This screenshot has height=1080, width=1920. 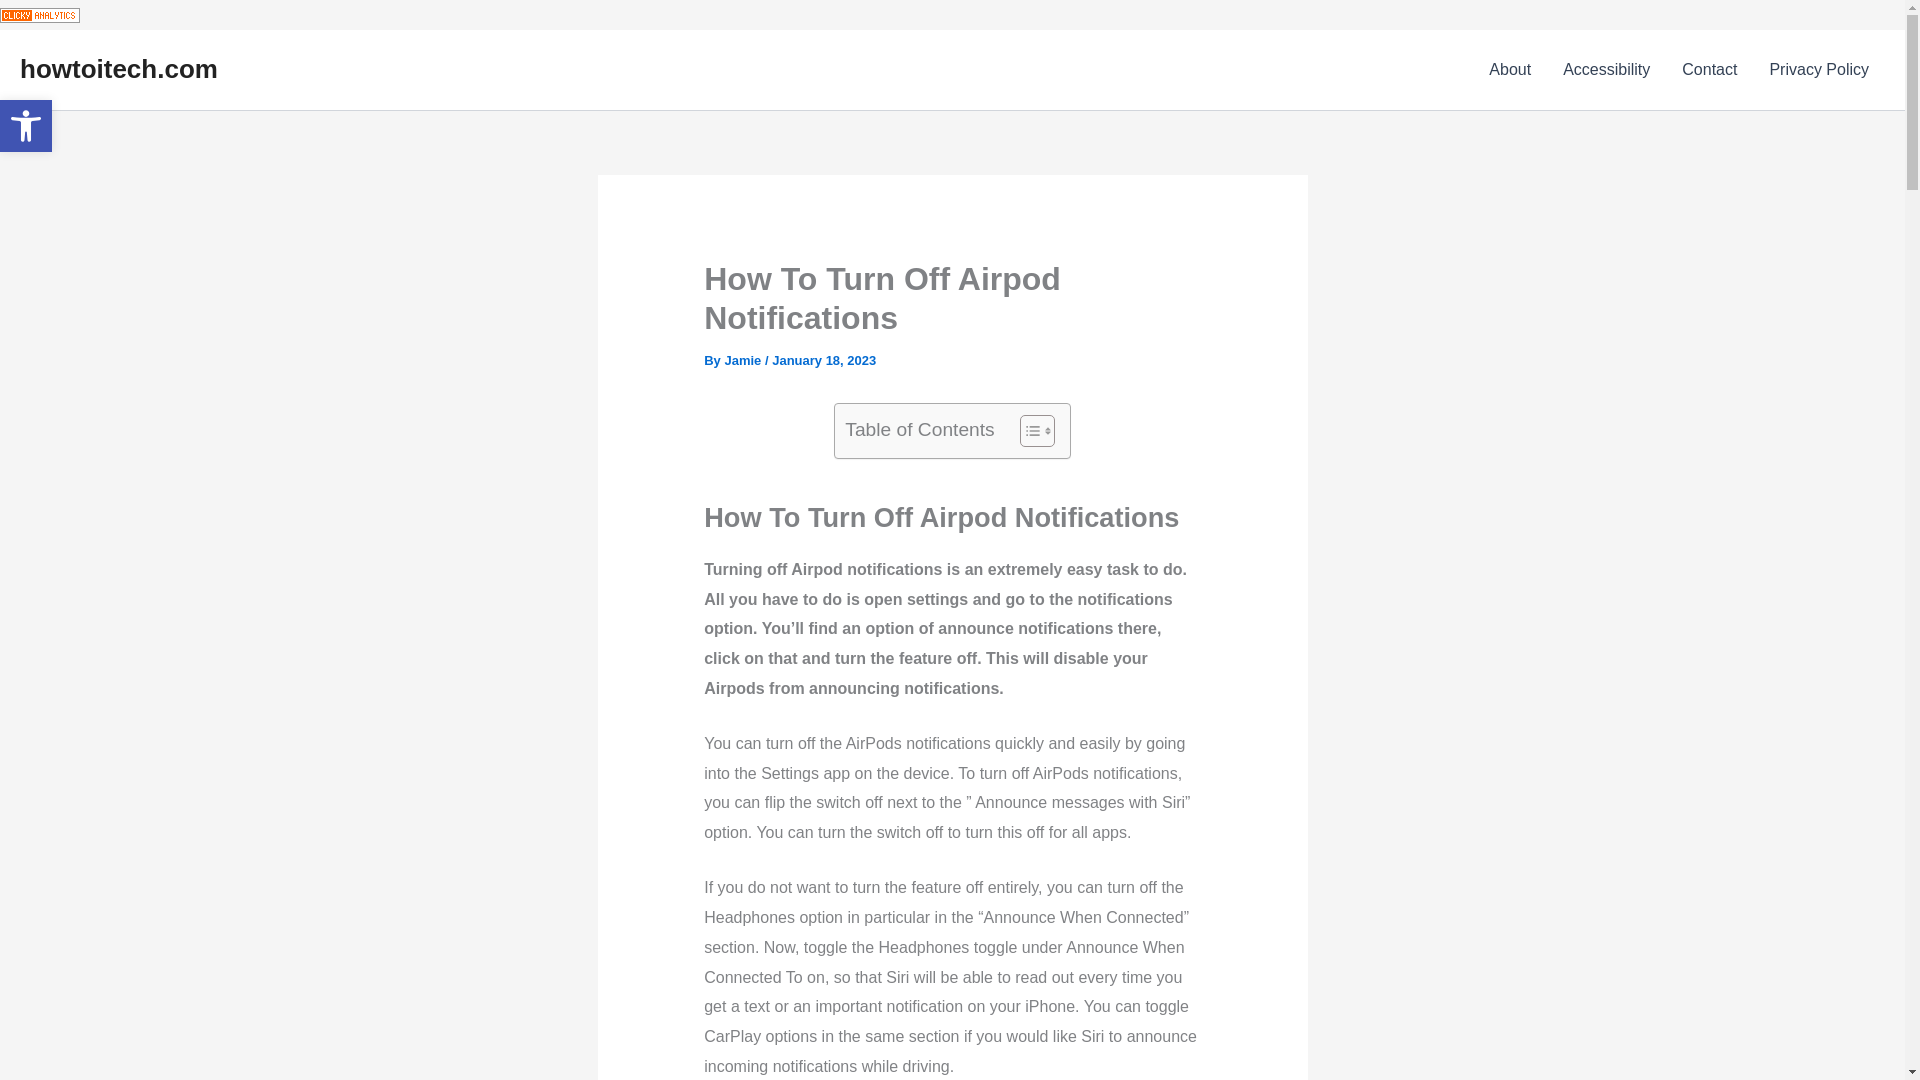 What do you see at coordinates (26, 126) in the screenshot?
I see `Accessibility Tools` at bounding box center [26, 126].